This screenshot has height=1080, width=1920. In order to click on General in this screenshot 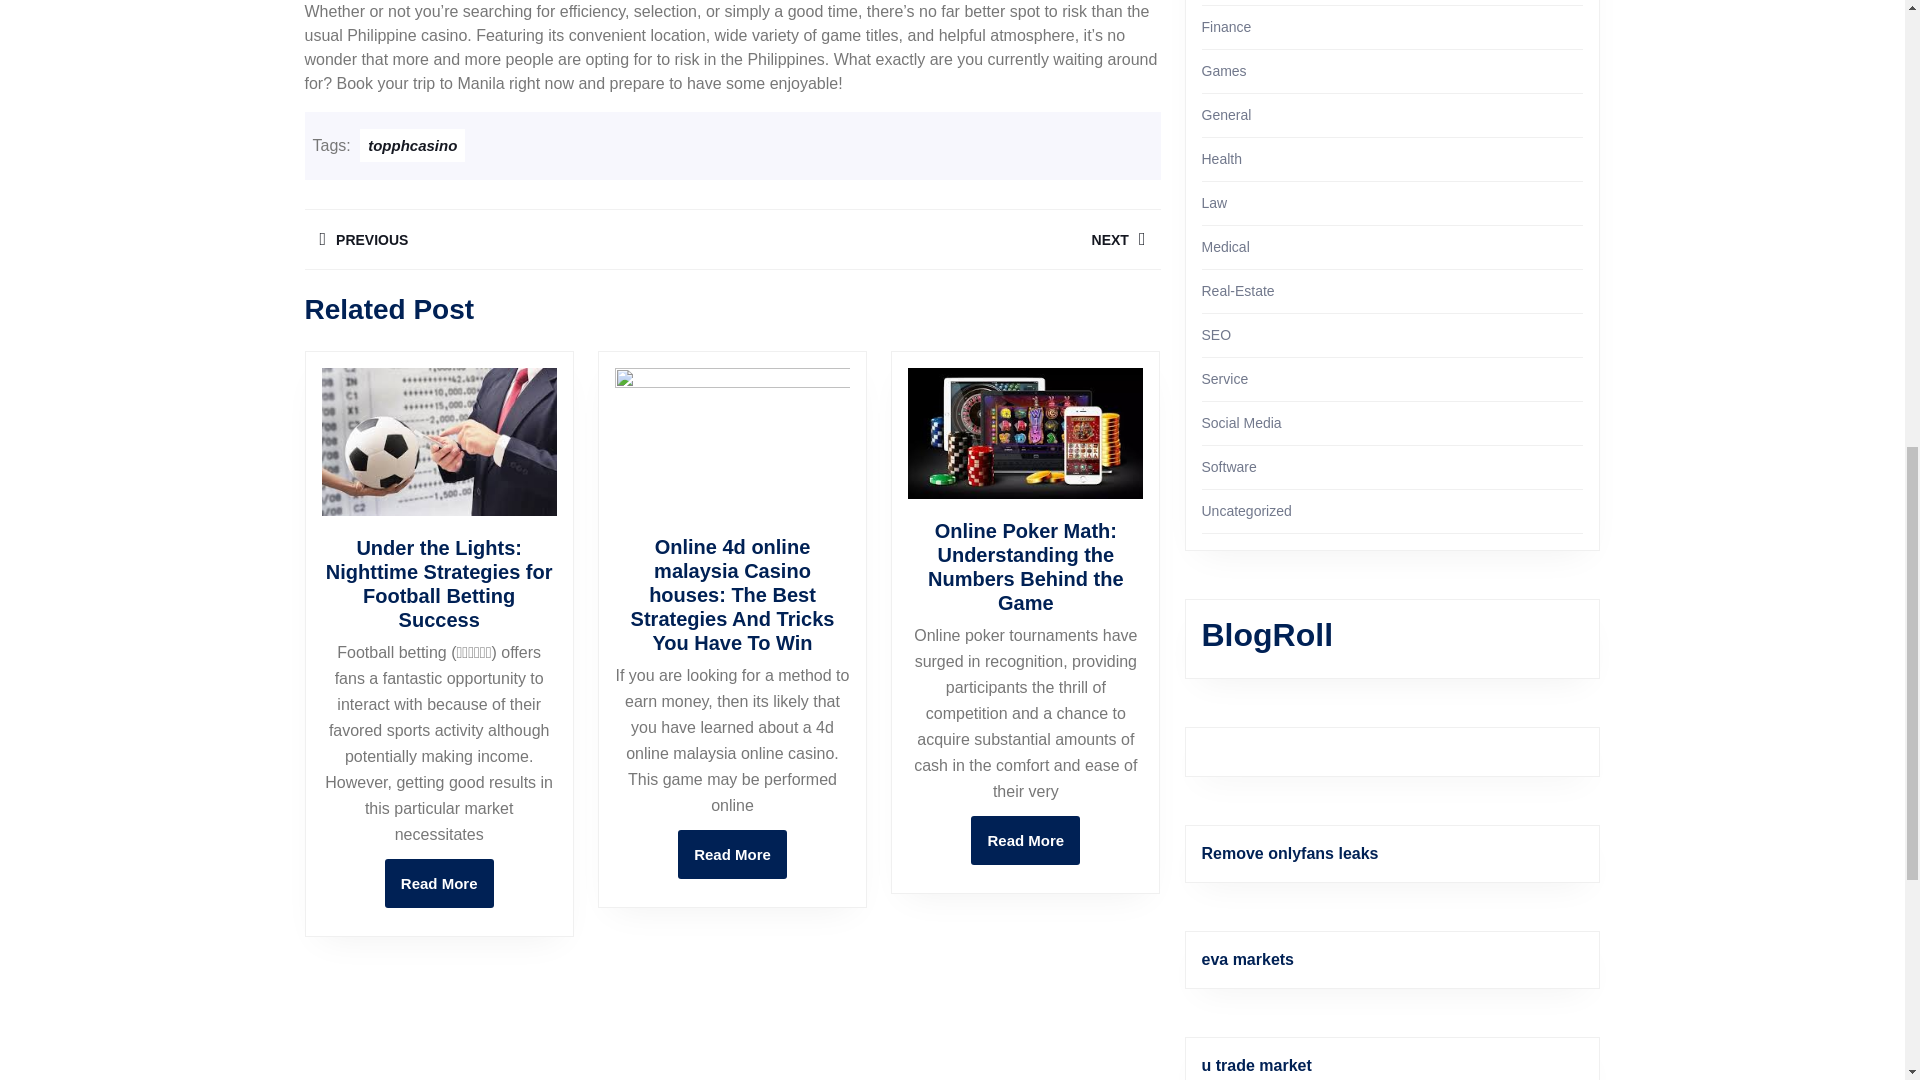, I will do `click(439, 883)`.